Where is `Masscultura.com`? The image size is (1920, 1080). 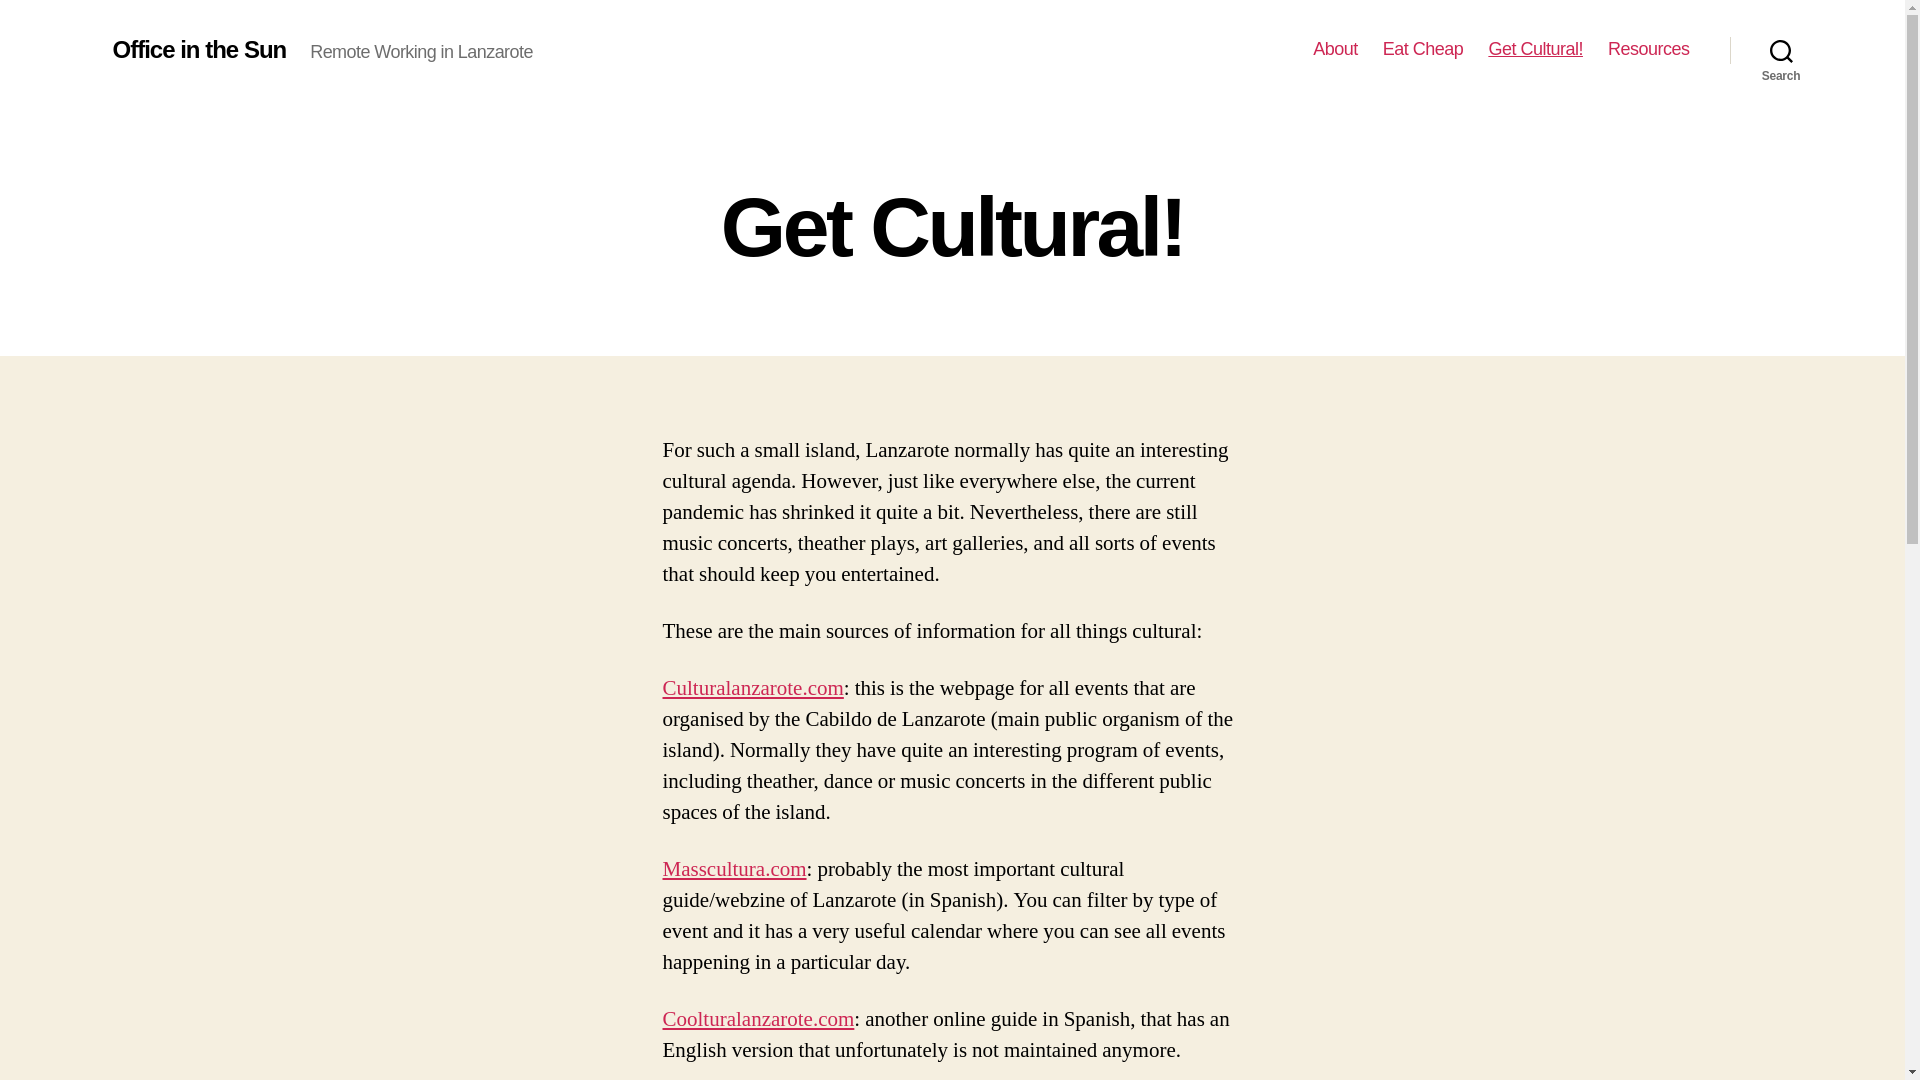 Masscultura.com is located at coordinates (734, 870).